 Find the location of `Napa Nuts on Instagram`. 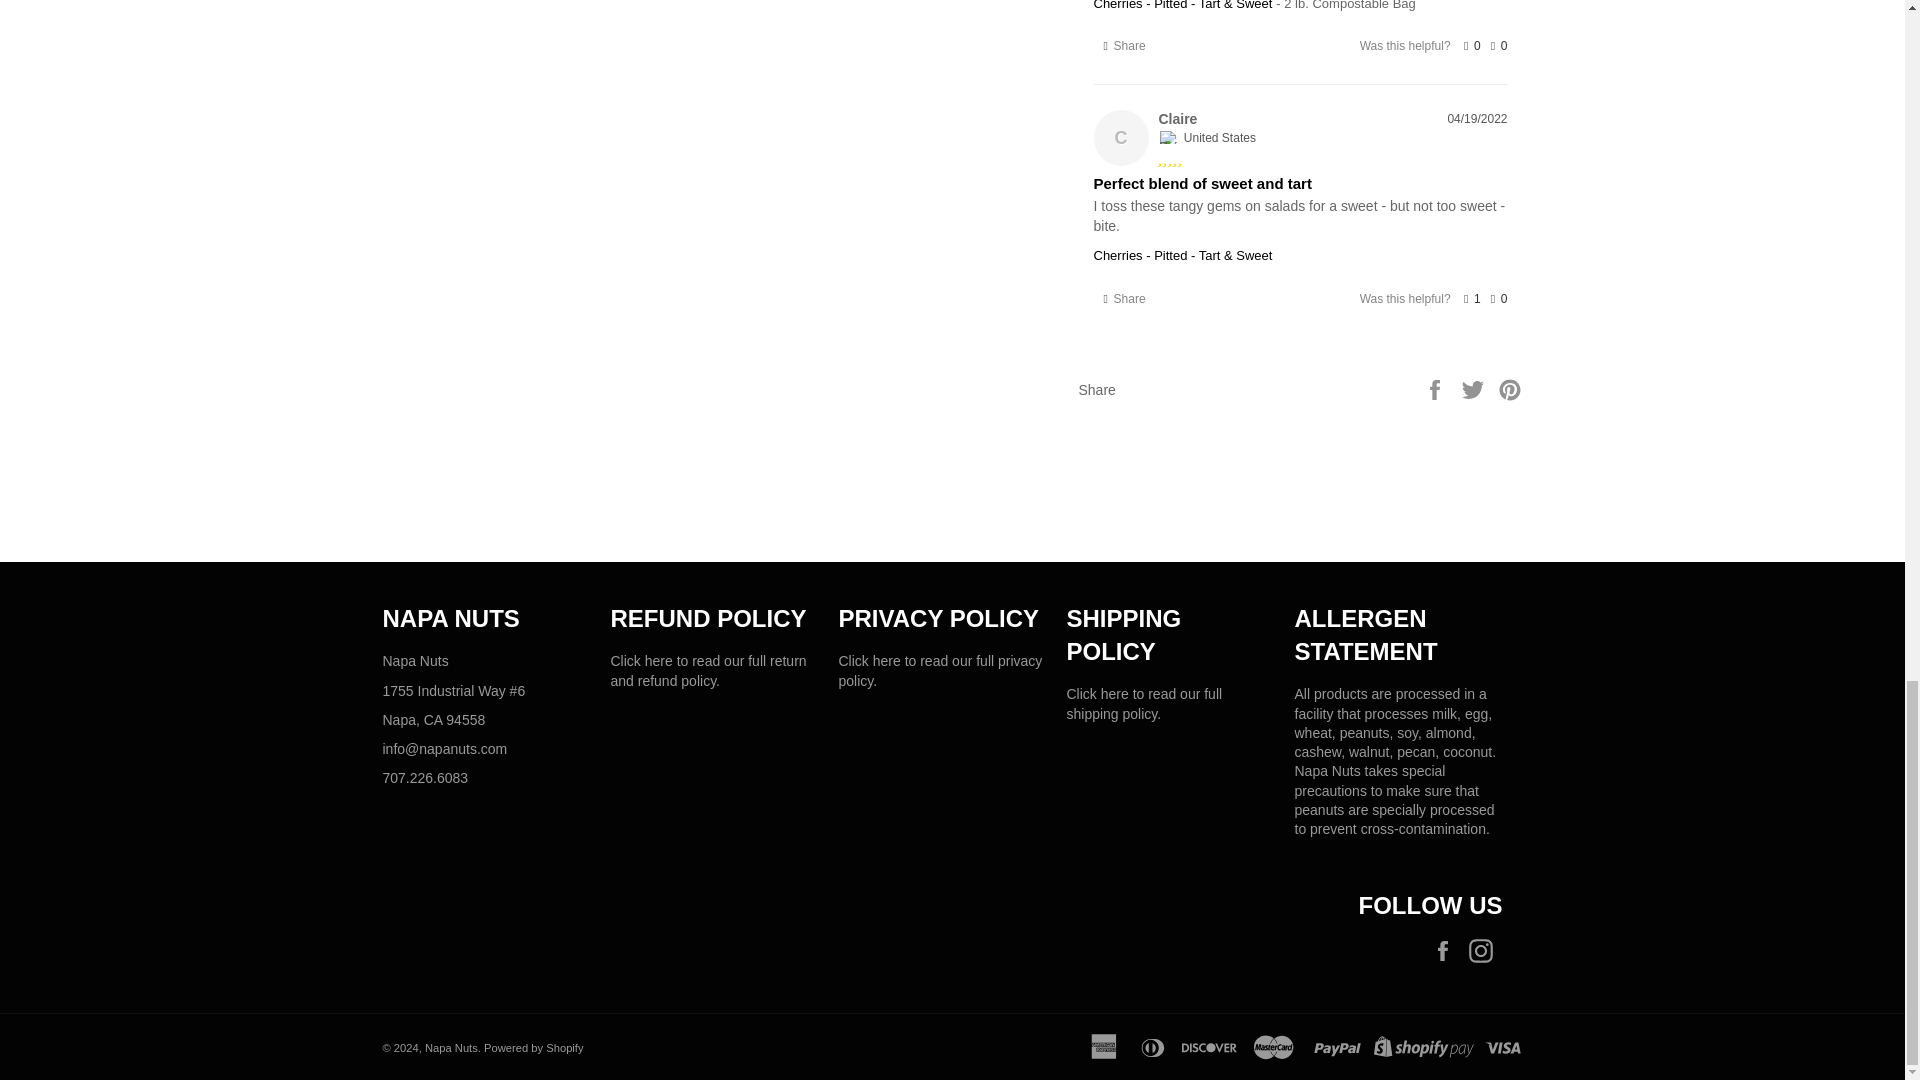

Napa Nuts on Instagram is located at coordinates (1484, 950).